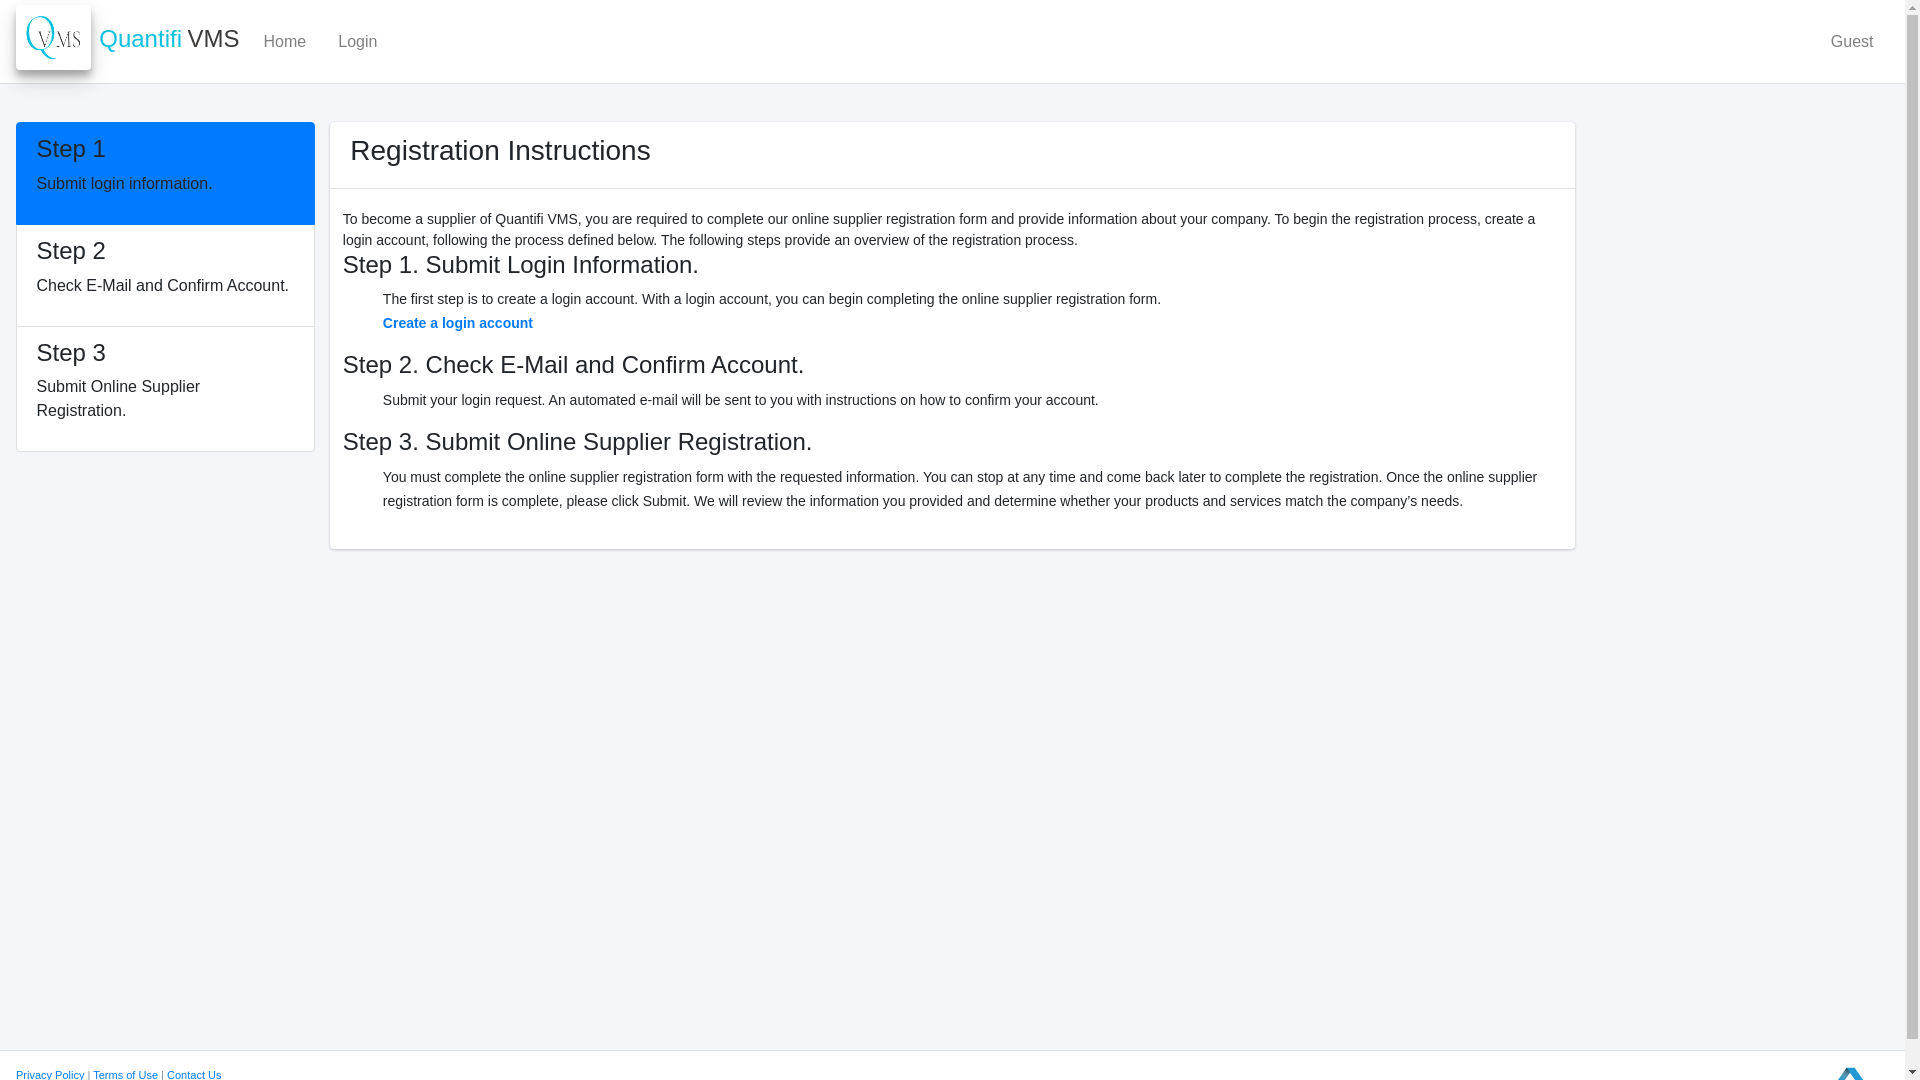  I want to click on Terms of Use, so click(166, 173).